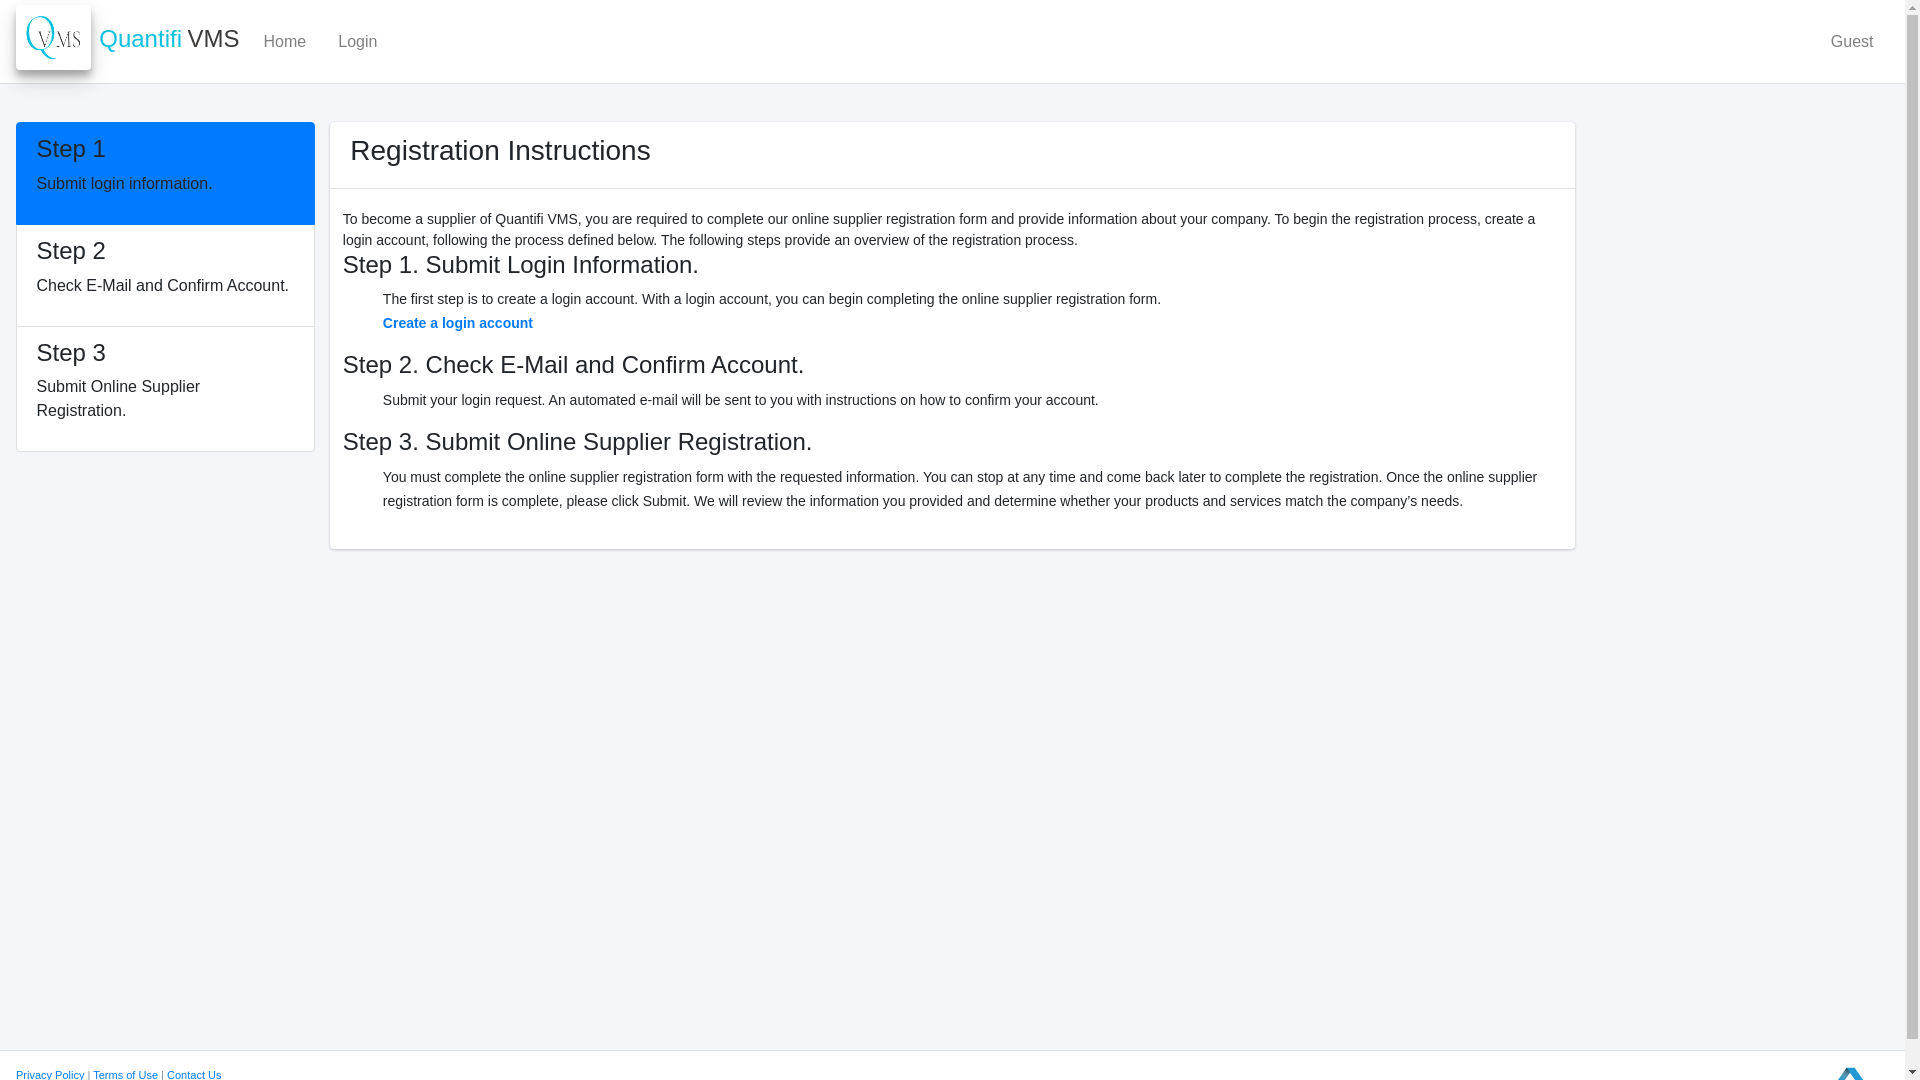  I want to click on Terms of Use, so click(166, 173).